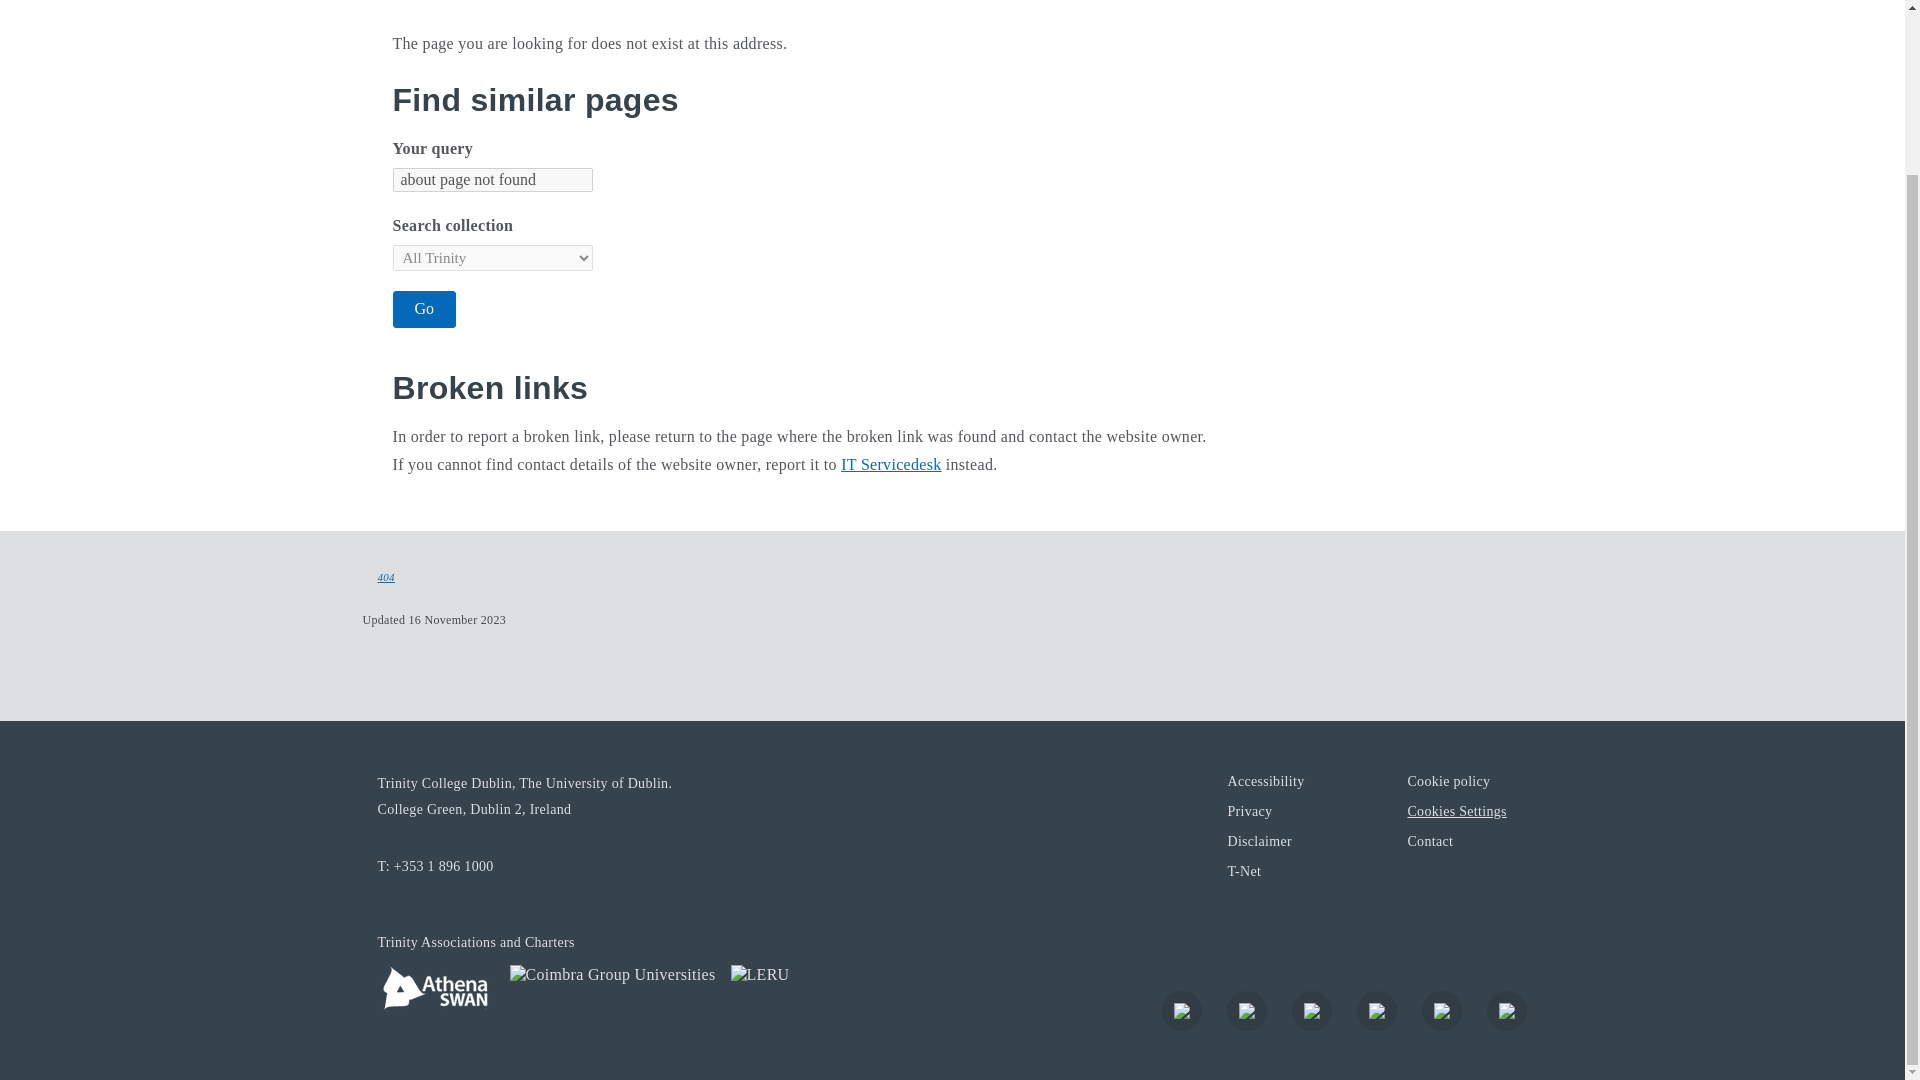 The height and width of the screenshot is (1080, 1920). Describe the element at coordinates (890, 464) in the screenshot. I see `IT Servicedesk` at that location.